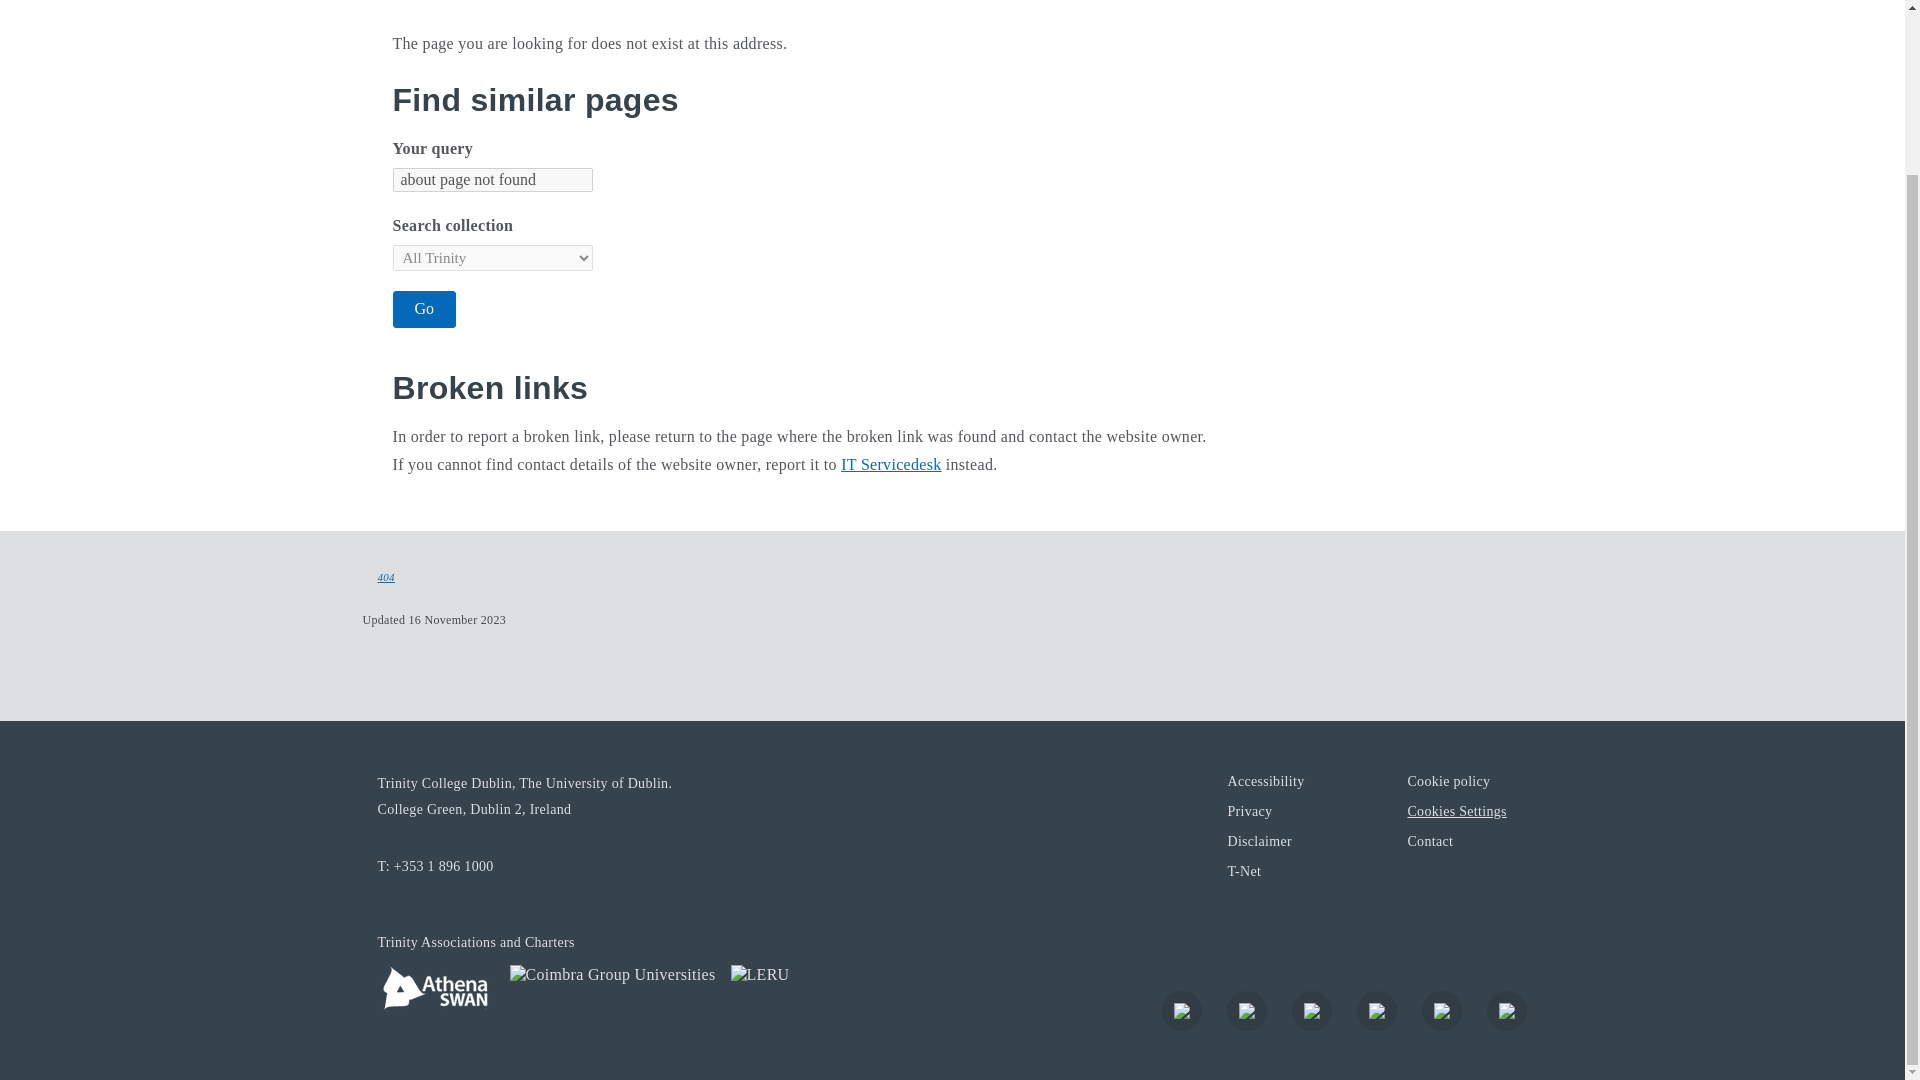 The height and width of the screenshot is (1080, 1920). Describe the element at coordinates (890, 464) in the screenshot. I see `IT Servicedesk` at that location.